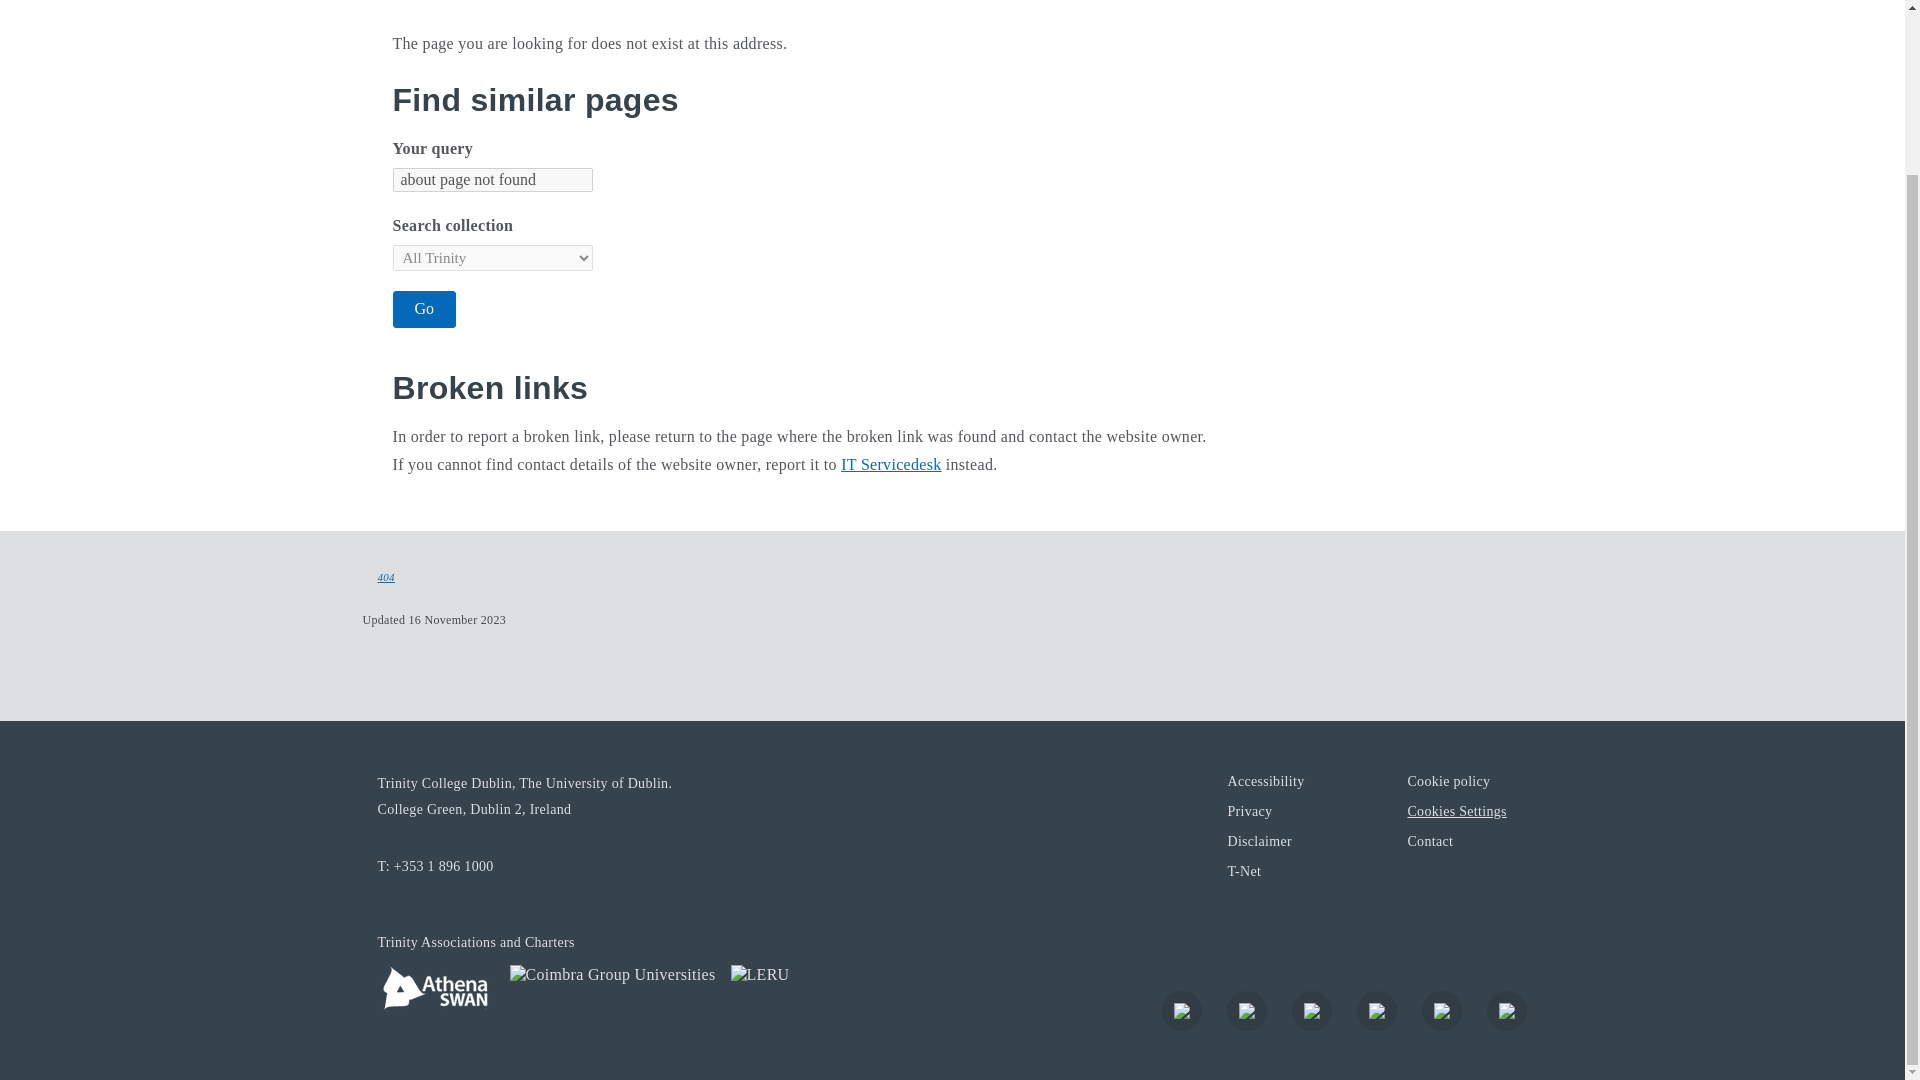 The height and width of the screenshot is (1080, 1920). Describe the element at coordinates (890, 464) in the screenshot. I see `IT Servicedesk` at that location.